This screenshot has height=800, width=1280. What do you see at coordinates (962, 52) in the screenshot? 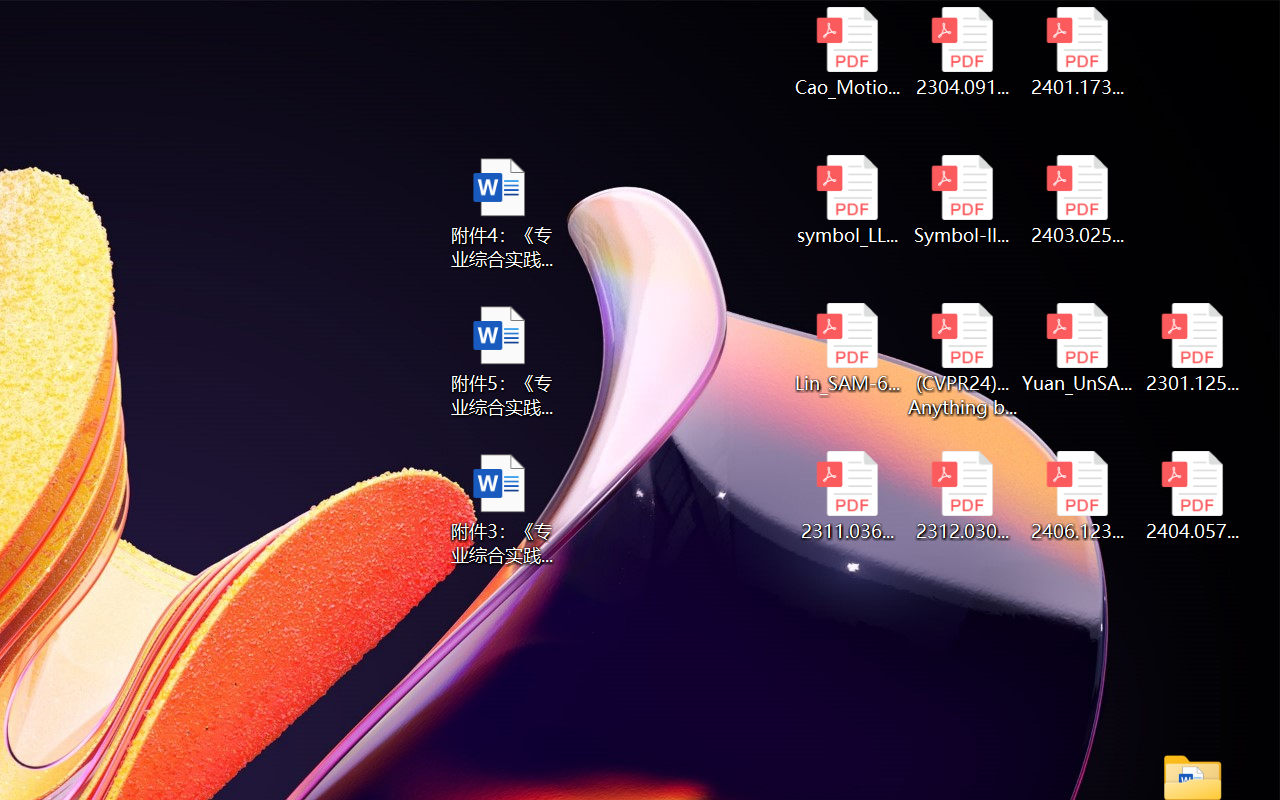
I see `2304.09121v3.pdf` at bounding box center [962, 52].